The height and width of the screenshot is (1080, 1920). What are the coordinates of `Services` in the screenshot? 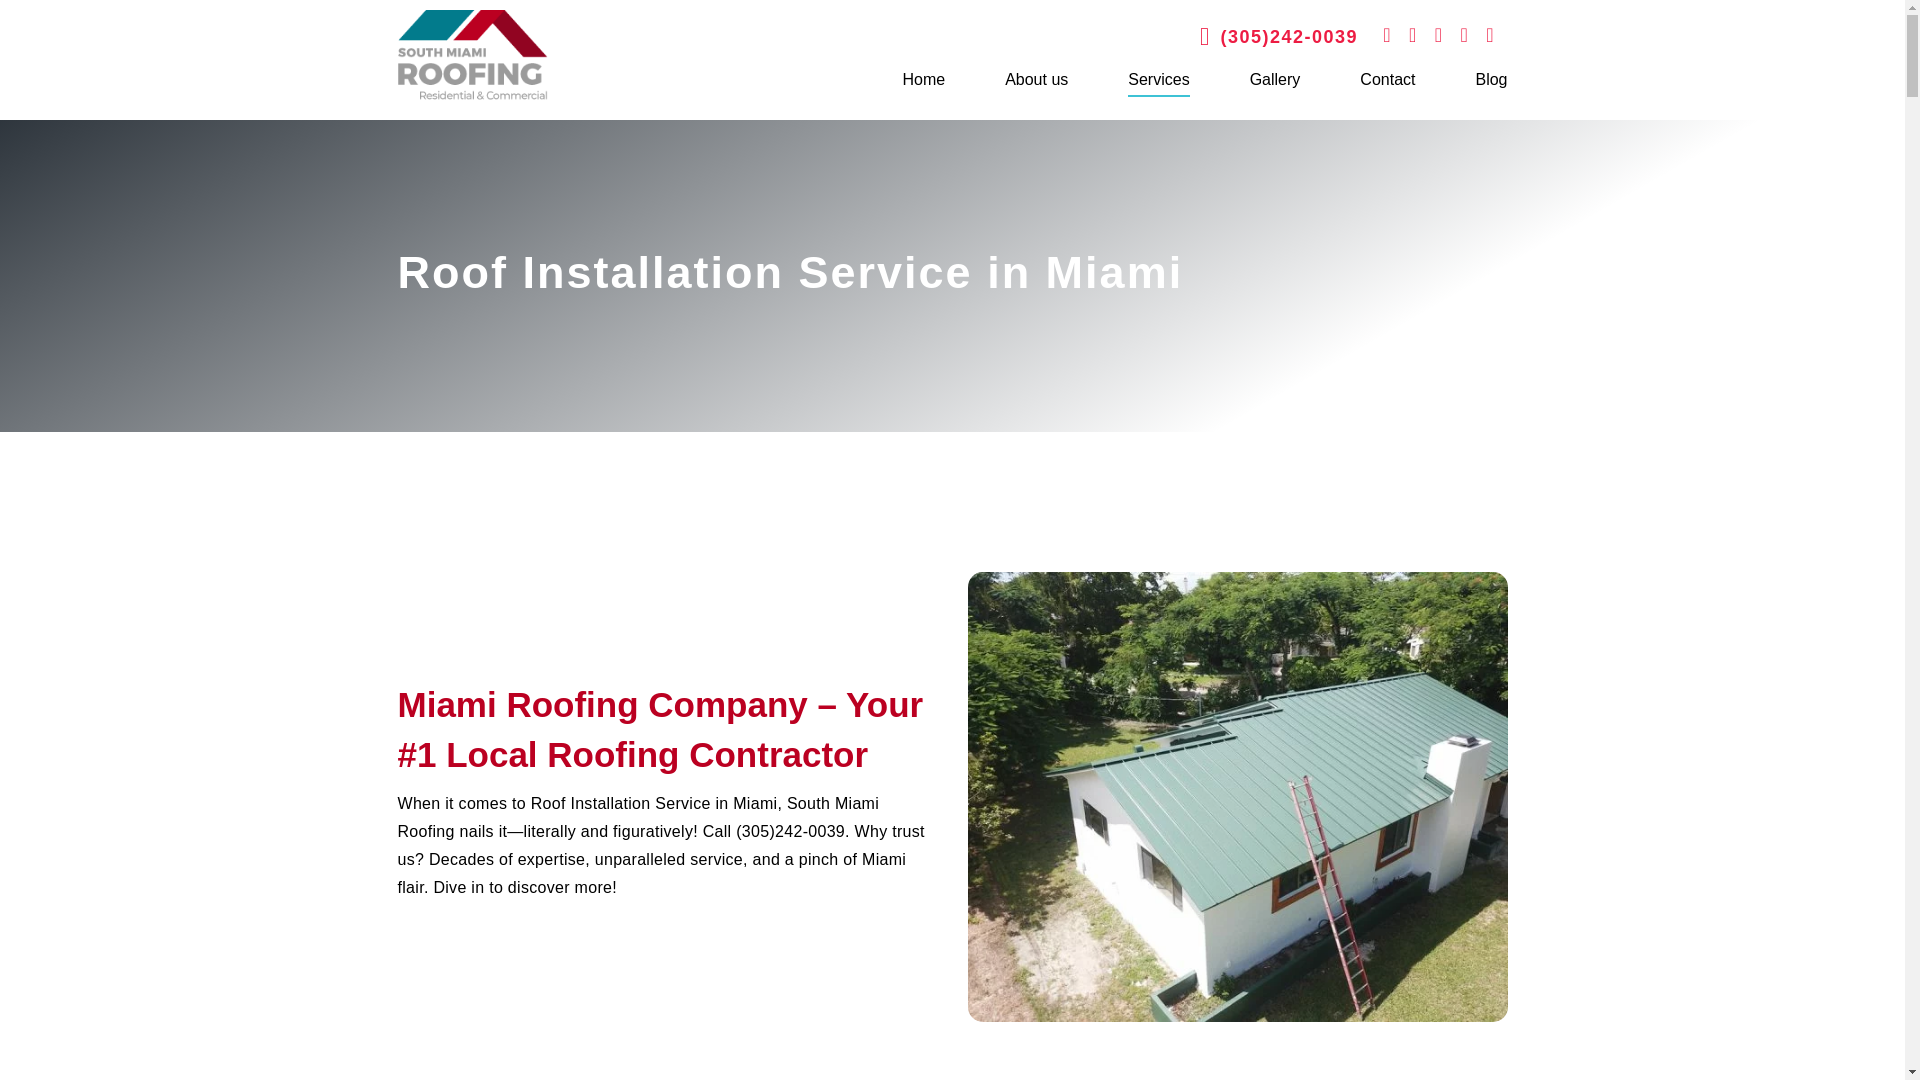 It's located at (1158, 79).